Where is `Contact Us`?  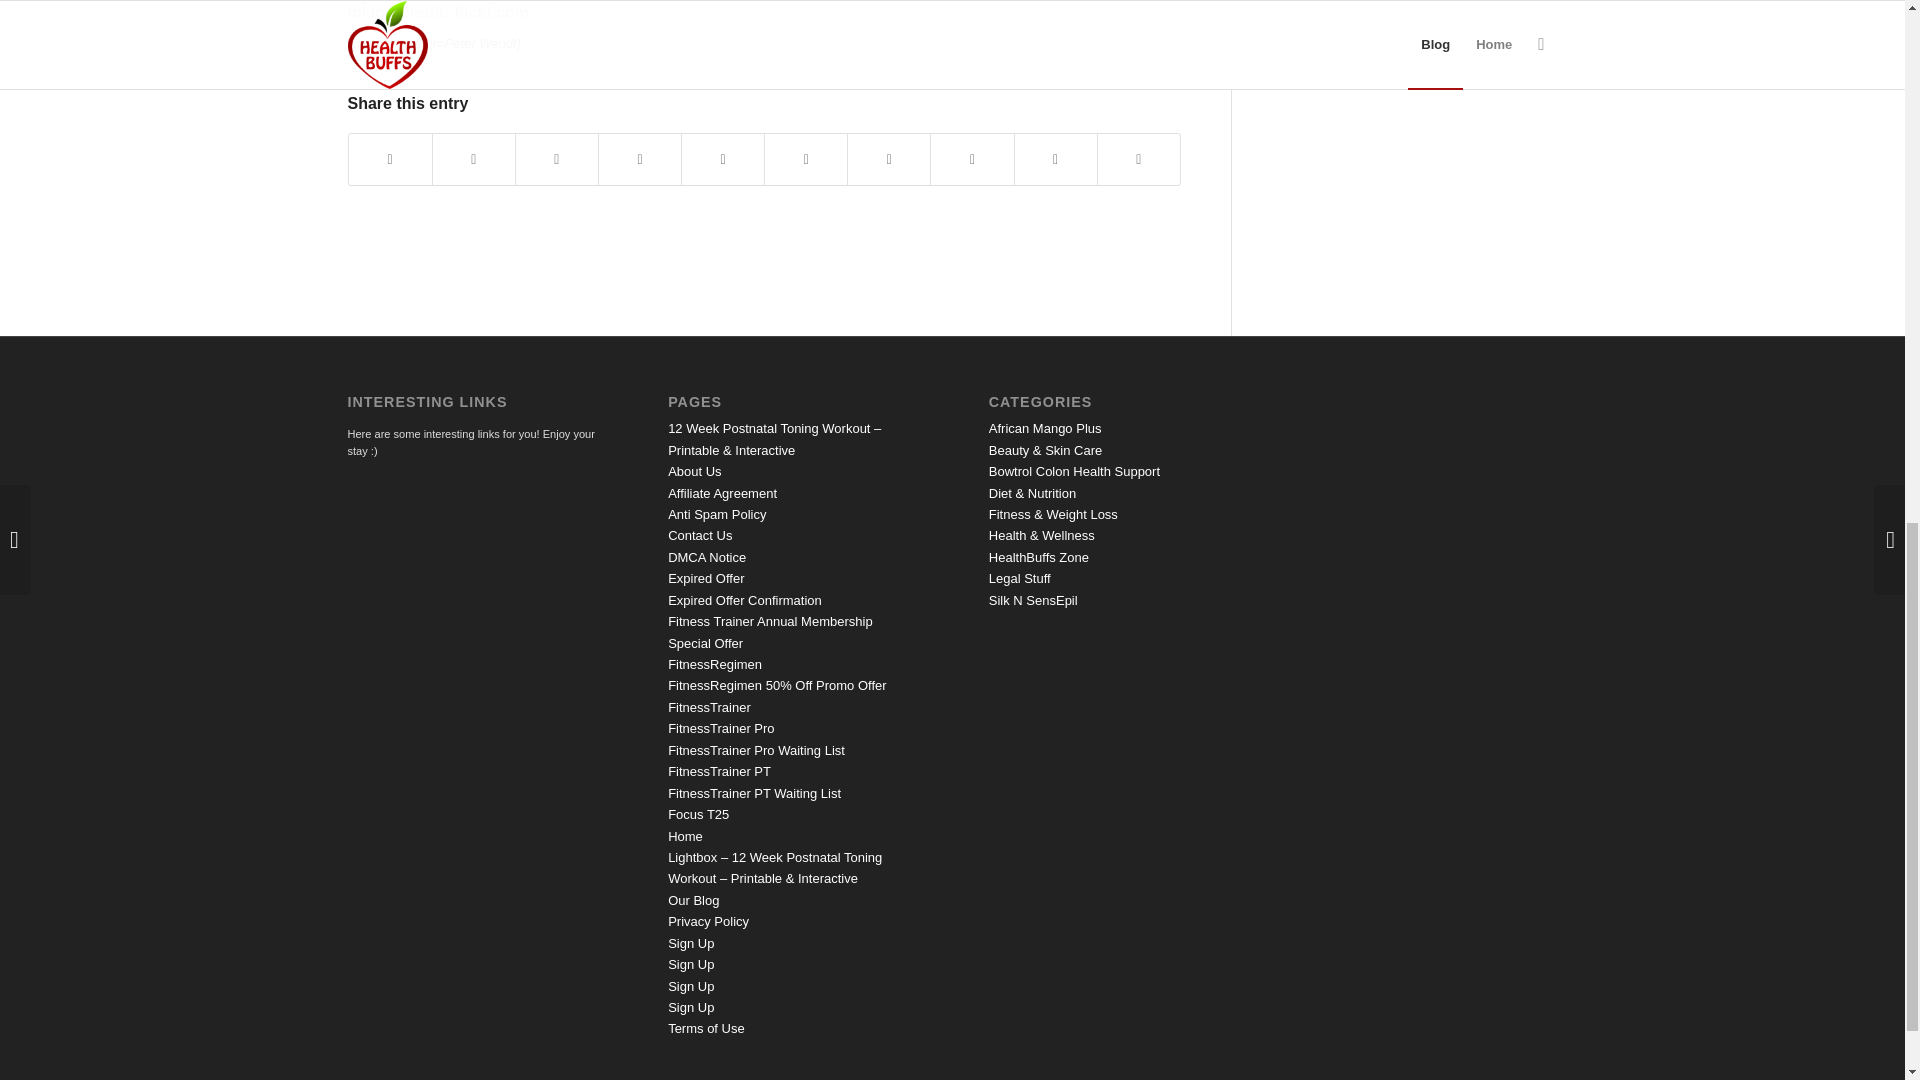 Contact Us is located at coordinates (700, 536).